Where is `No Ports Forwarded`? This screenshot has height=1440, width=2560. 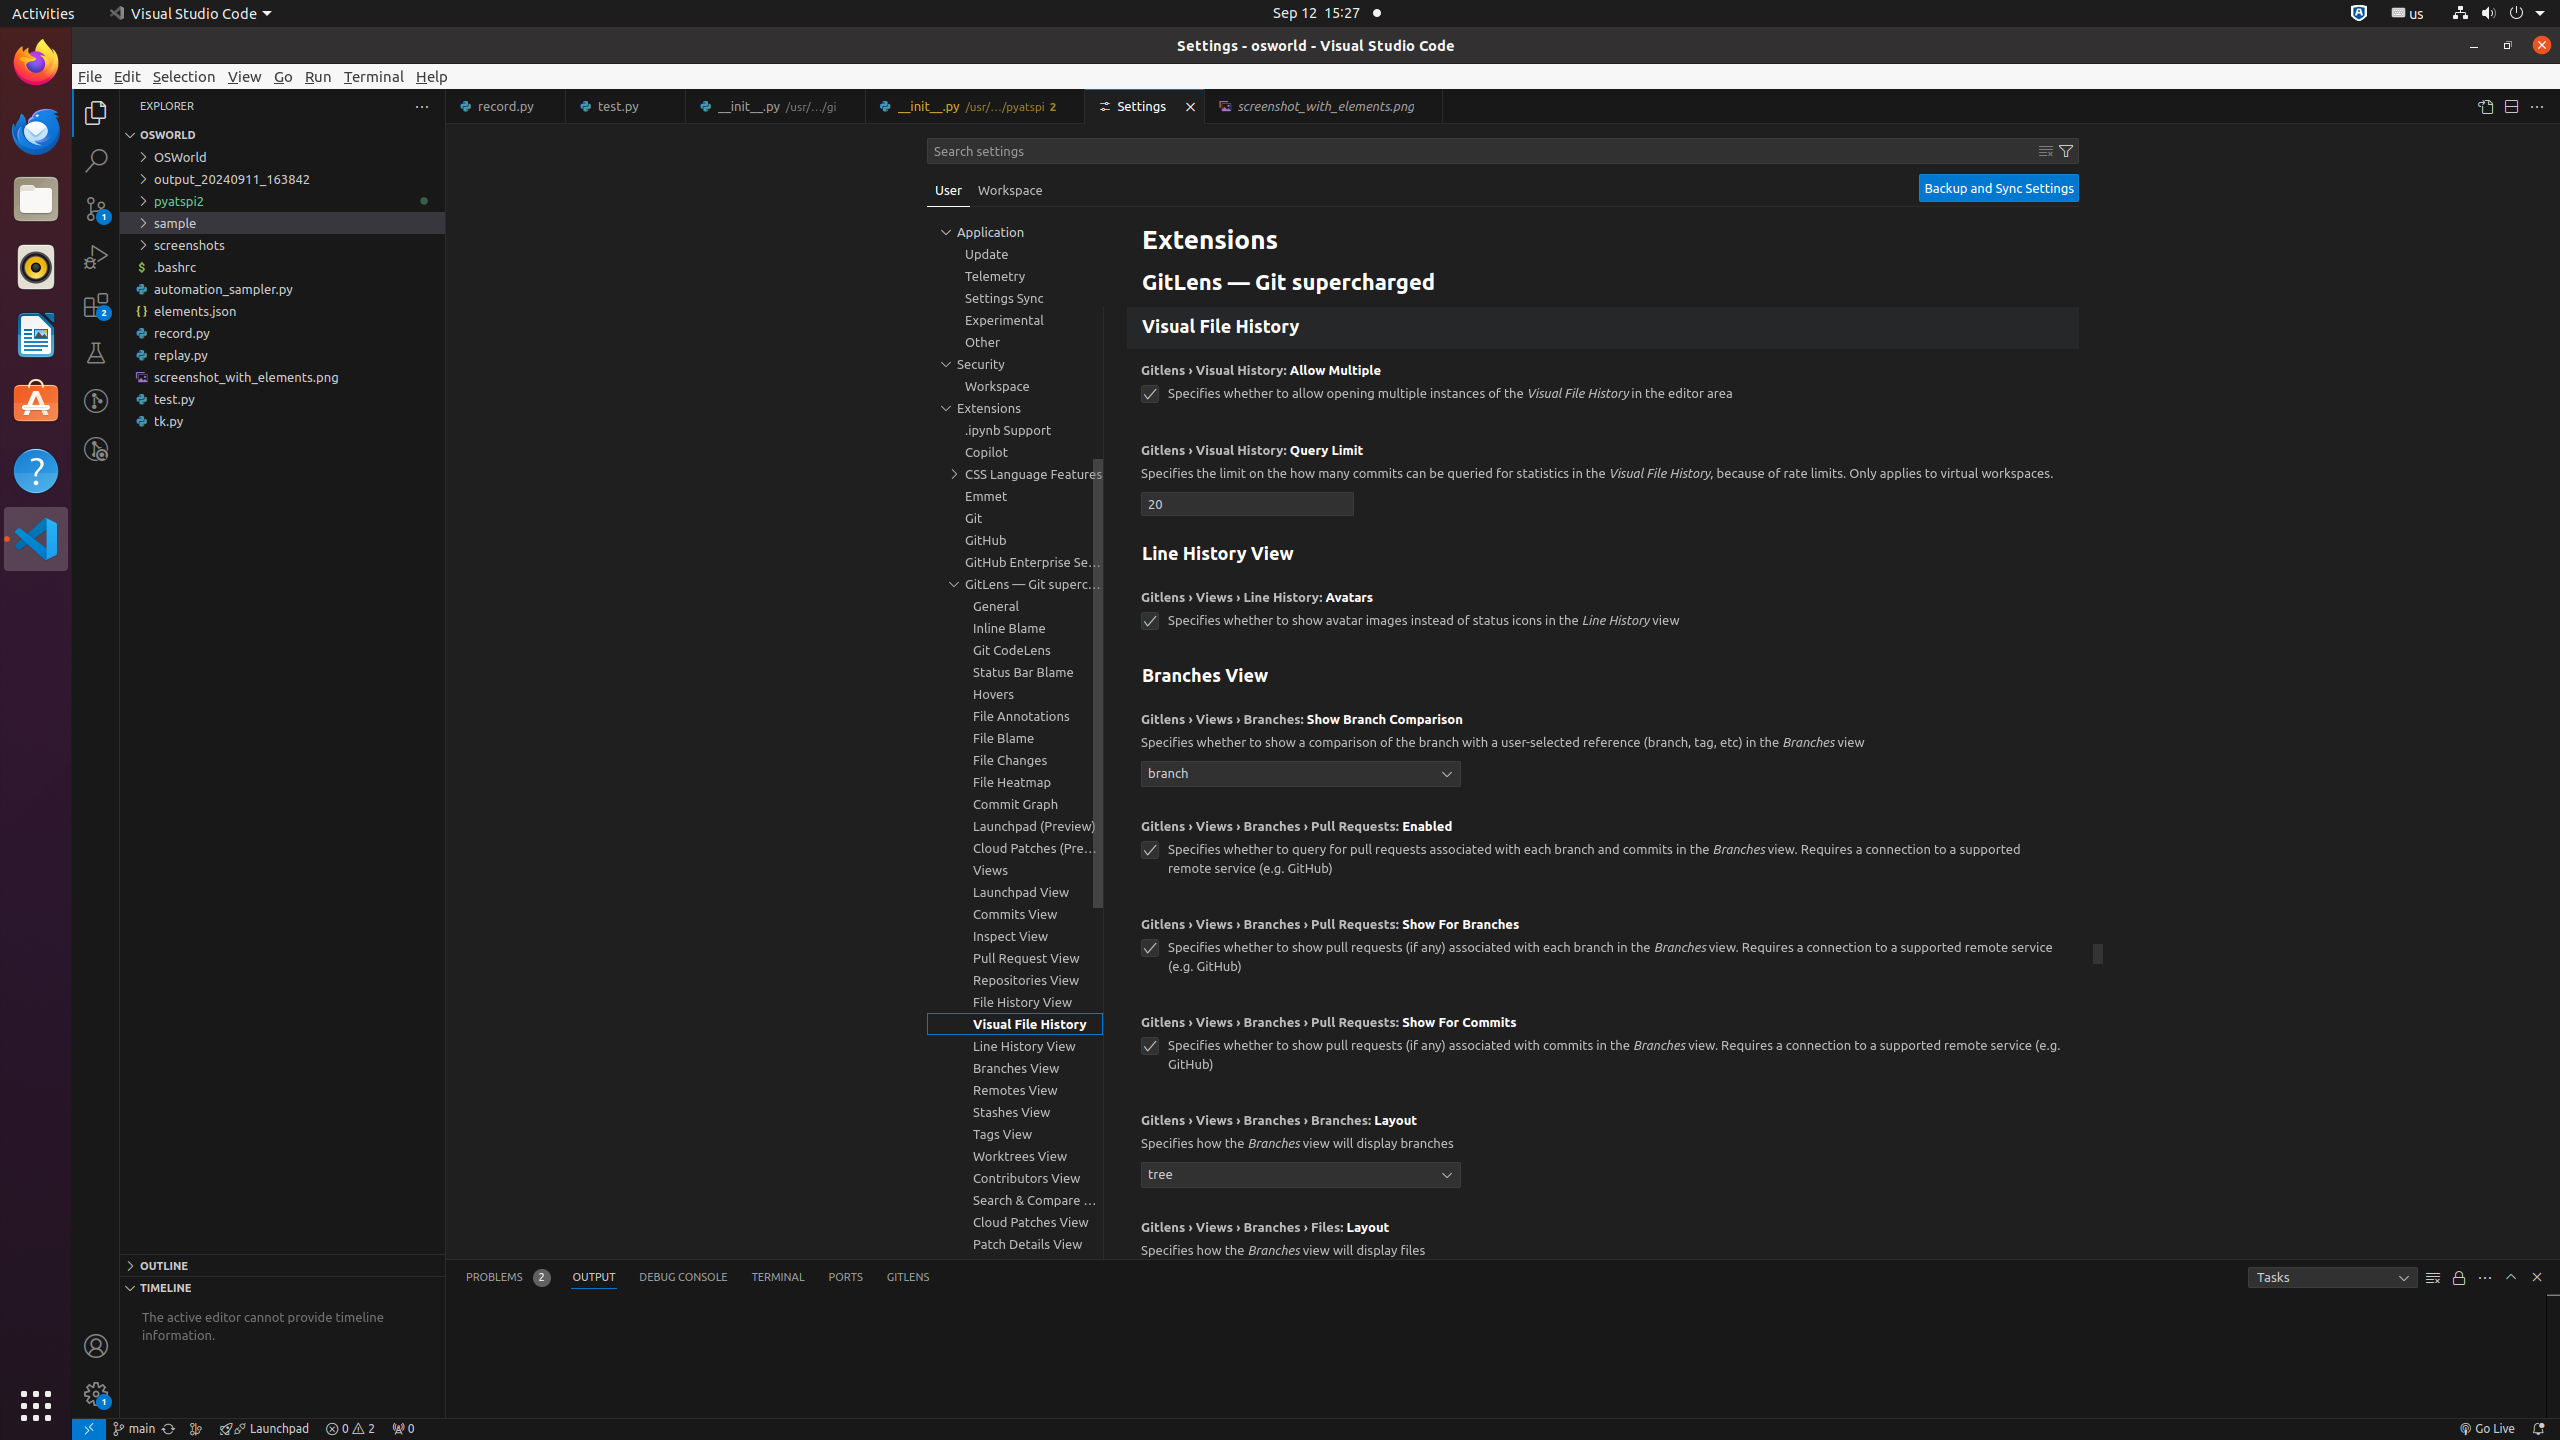 No Ports Forwarded is located at coordinates (403, 1429).